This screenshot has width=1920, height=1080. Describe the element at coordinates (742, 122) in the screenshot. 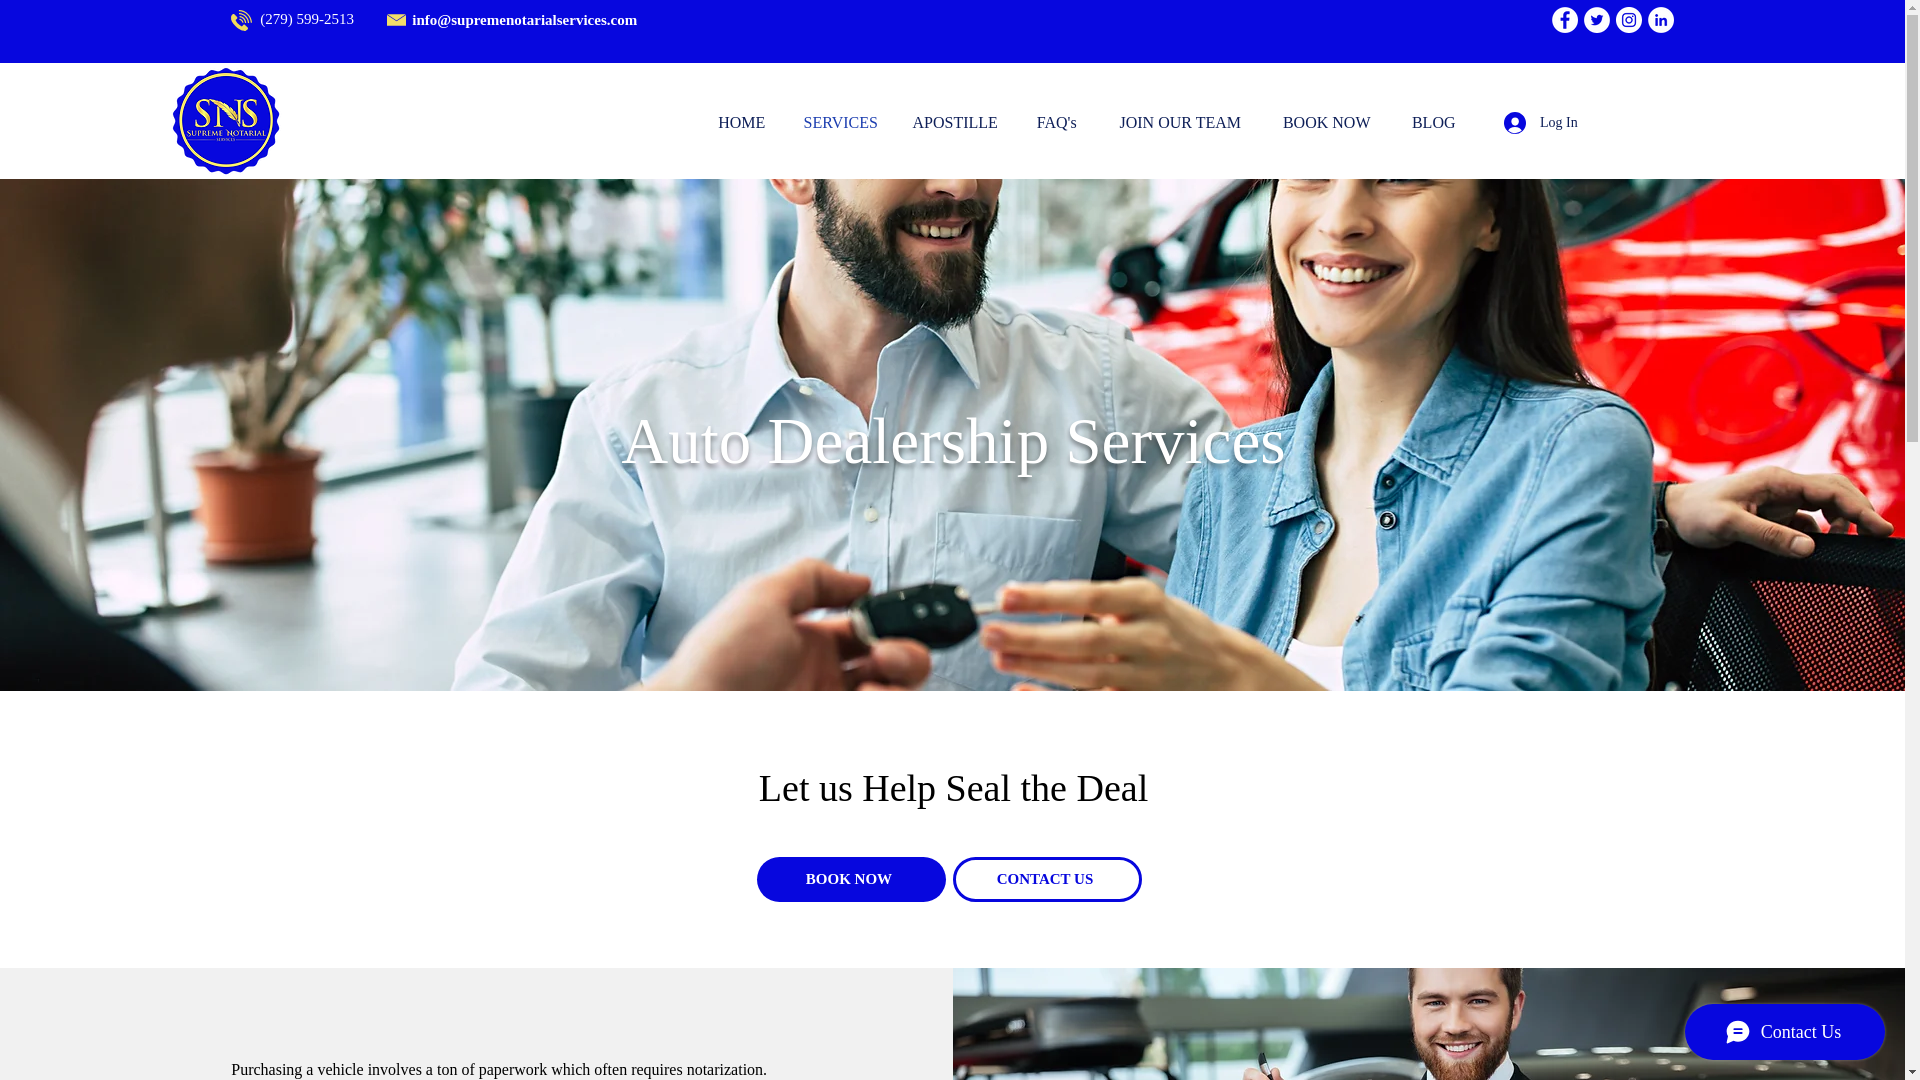

I see `HOME` at that location.